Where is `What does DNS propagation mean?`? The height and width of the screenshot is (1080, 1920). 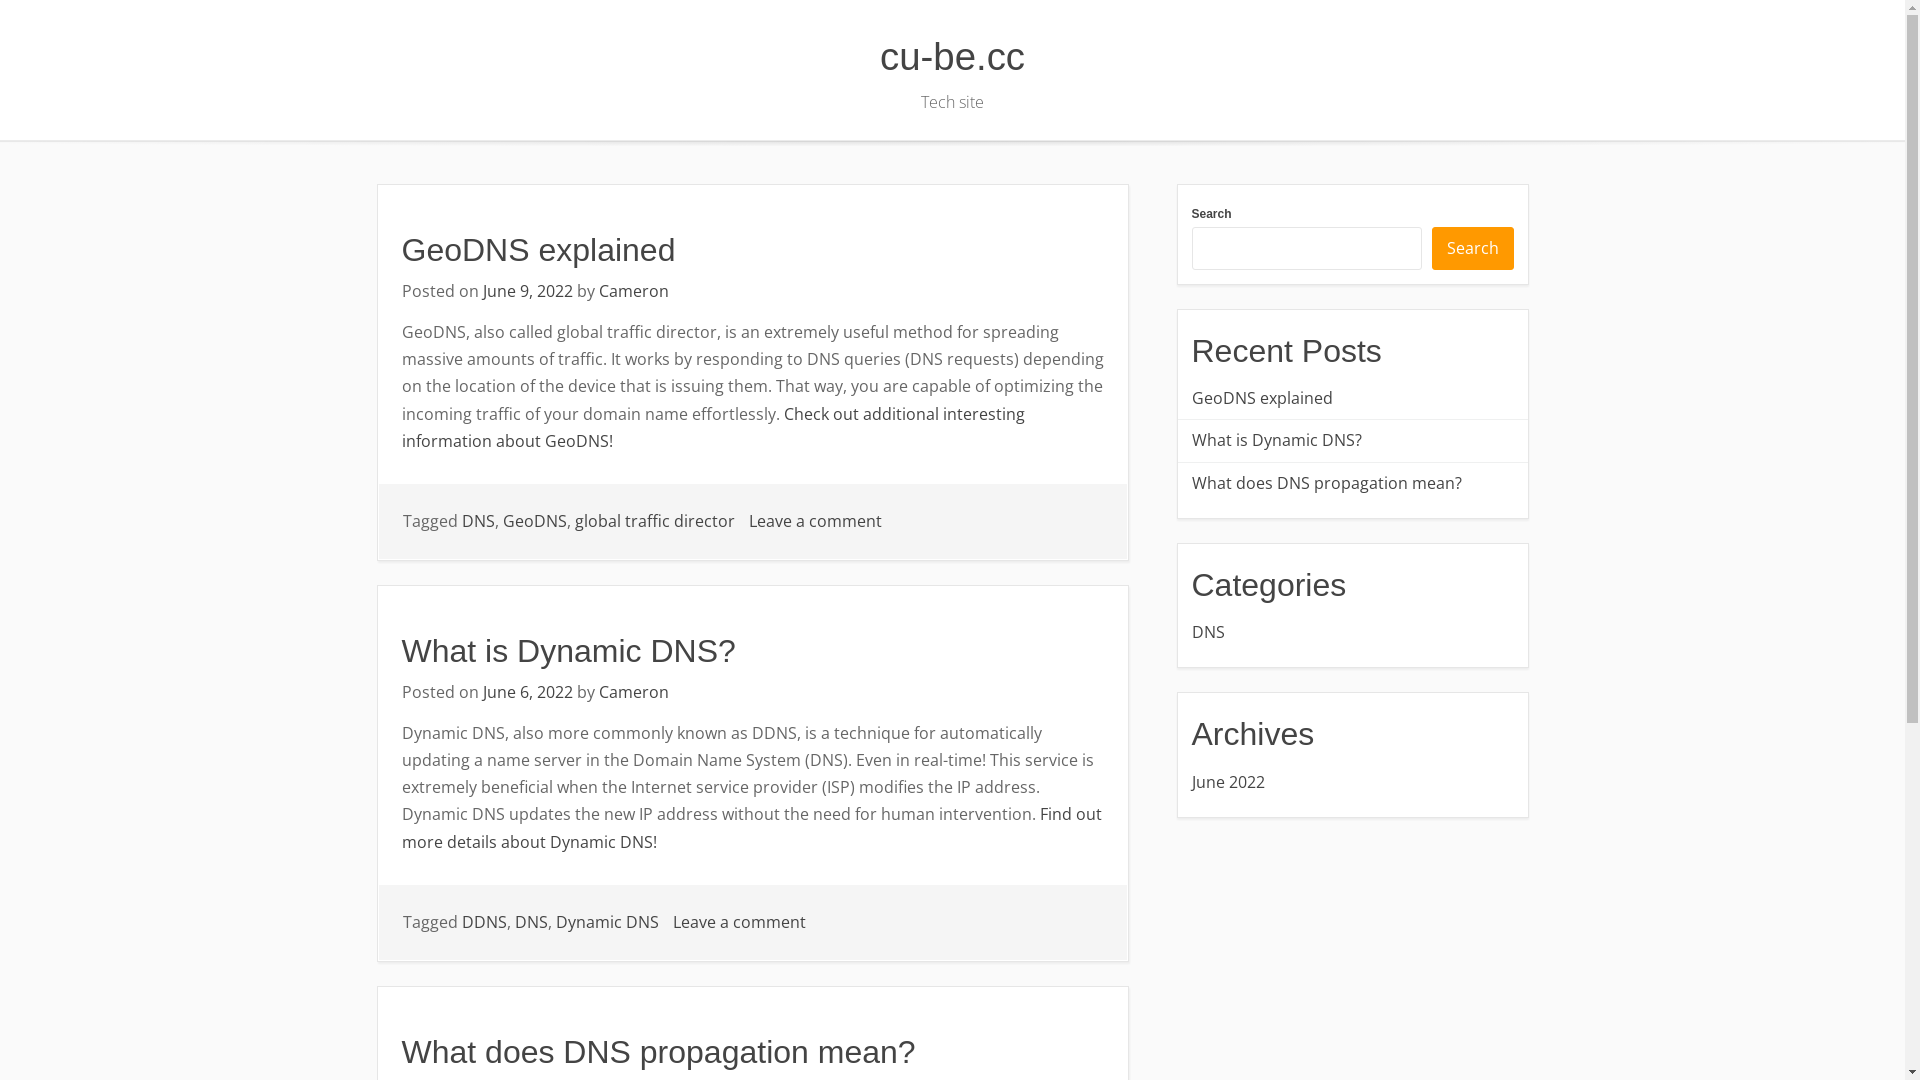
What does DNS propagation mean? is located at coordinates (659, 1052).